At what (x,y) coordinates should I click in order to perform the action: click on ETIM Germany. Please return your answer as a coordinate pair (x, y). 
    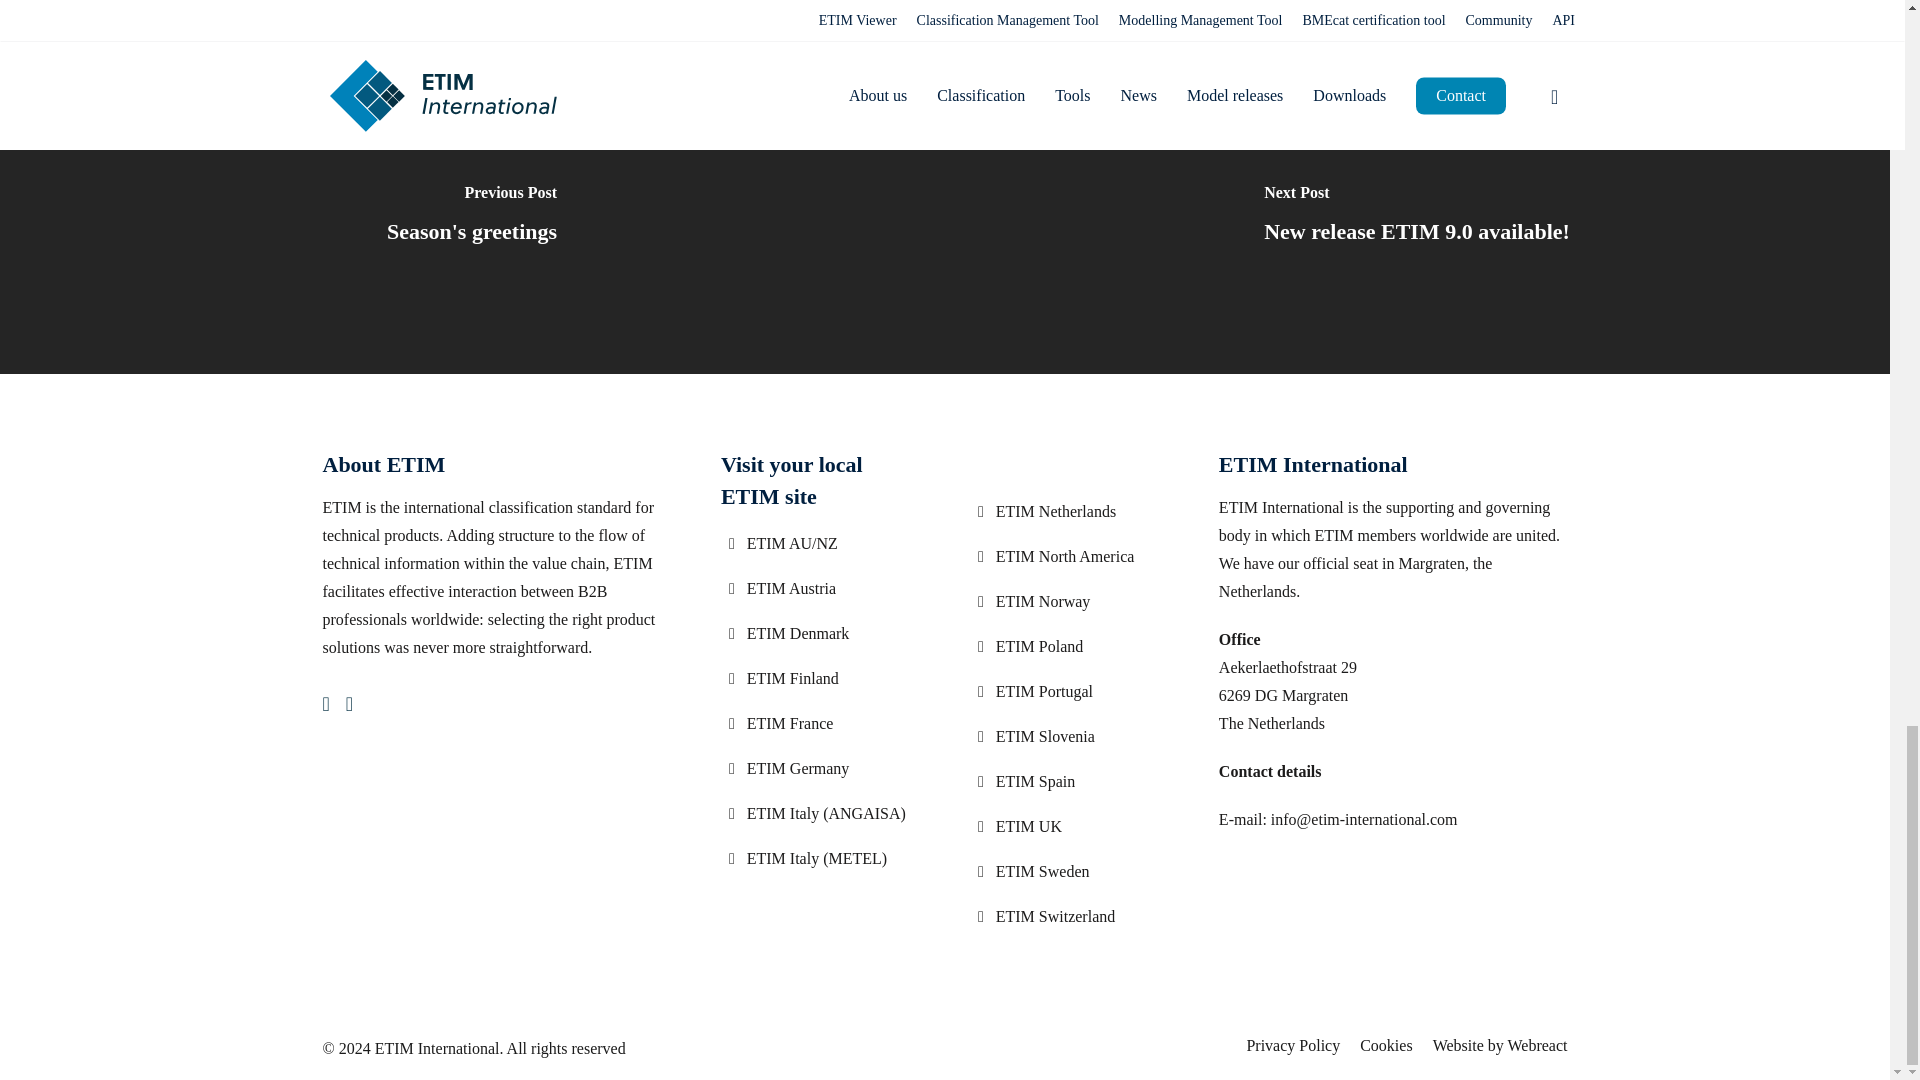
    Looking at the image, I should click on (820, 768).